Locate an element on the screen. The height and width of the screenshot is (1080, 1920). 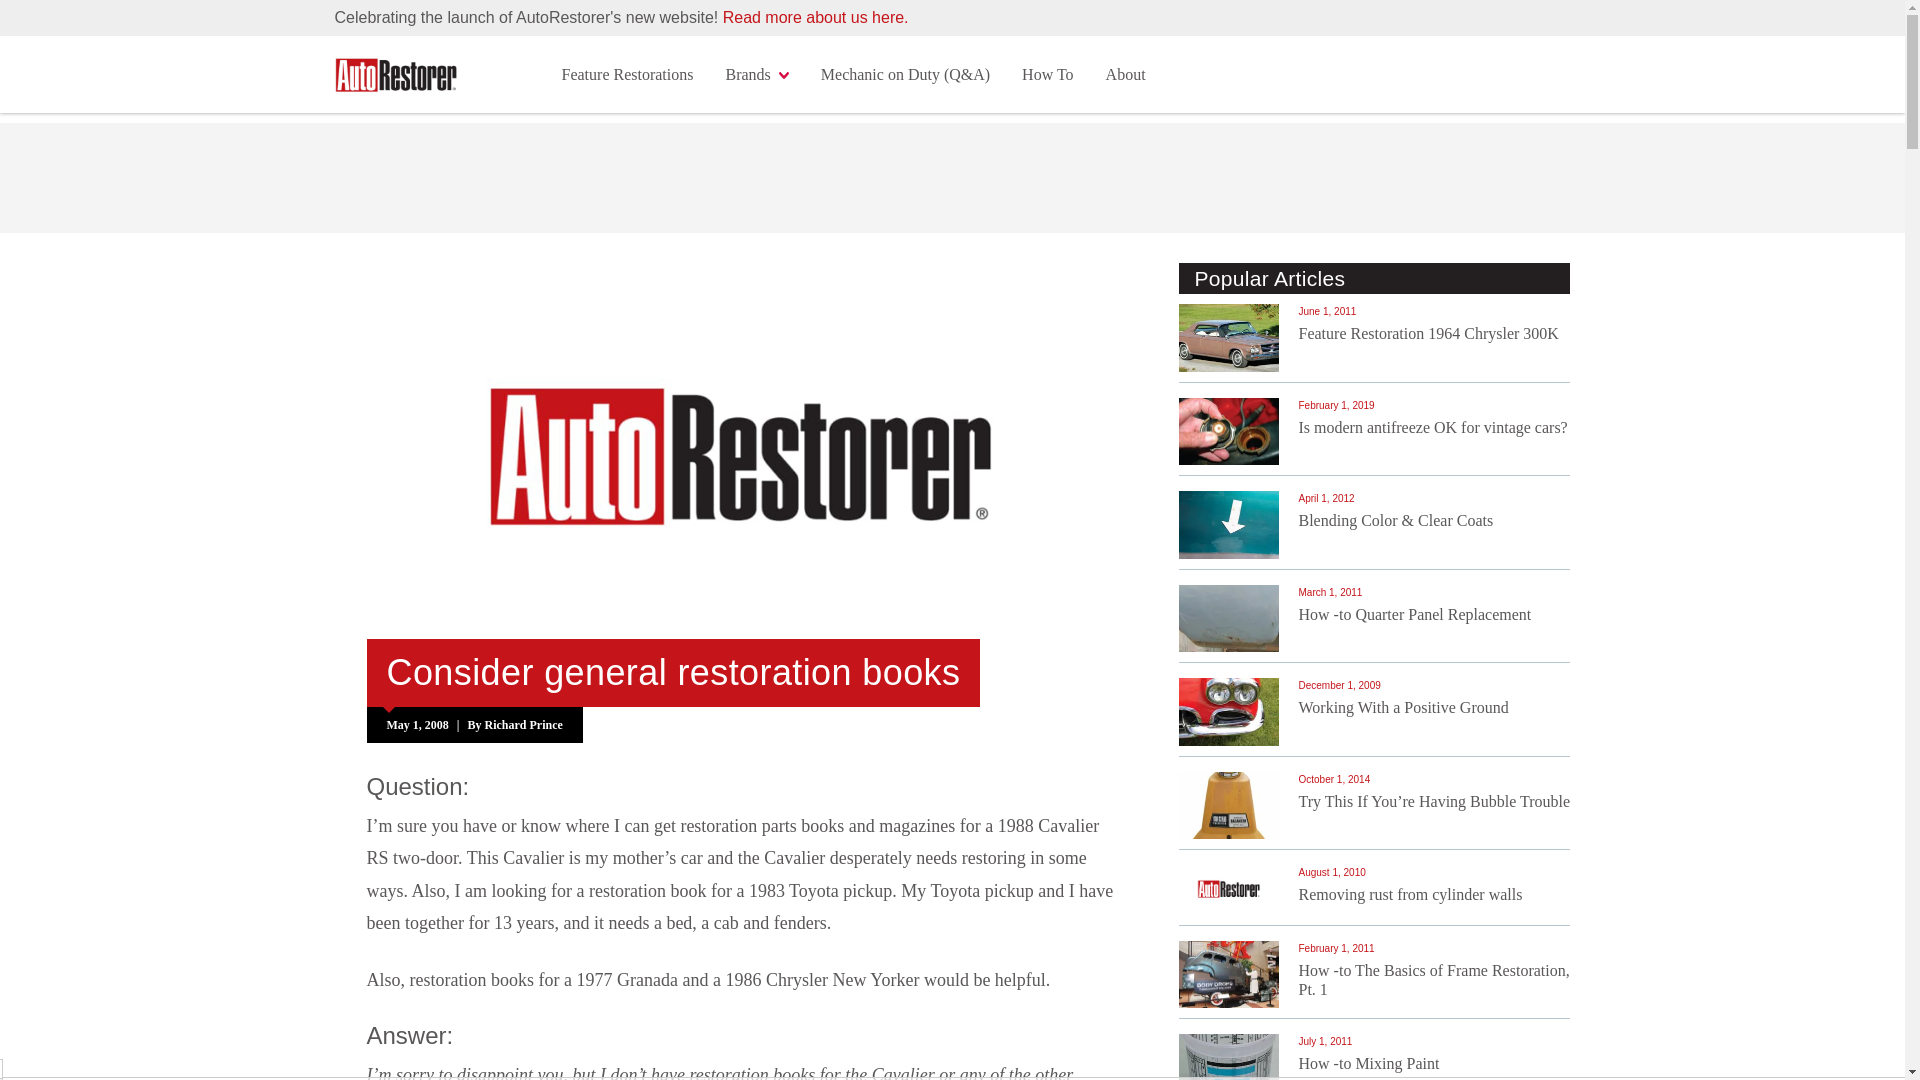
Read more about us here. is located at coordinates (816, 16).